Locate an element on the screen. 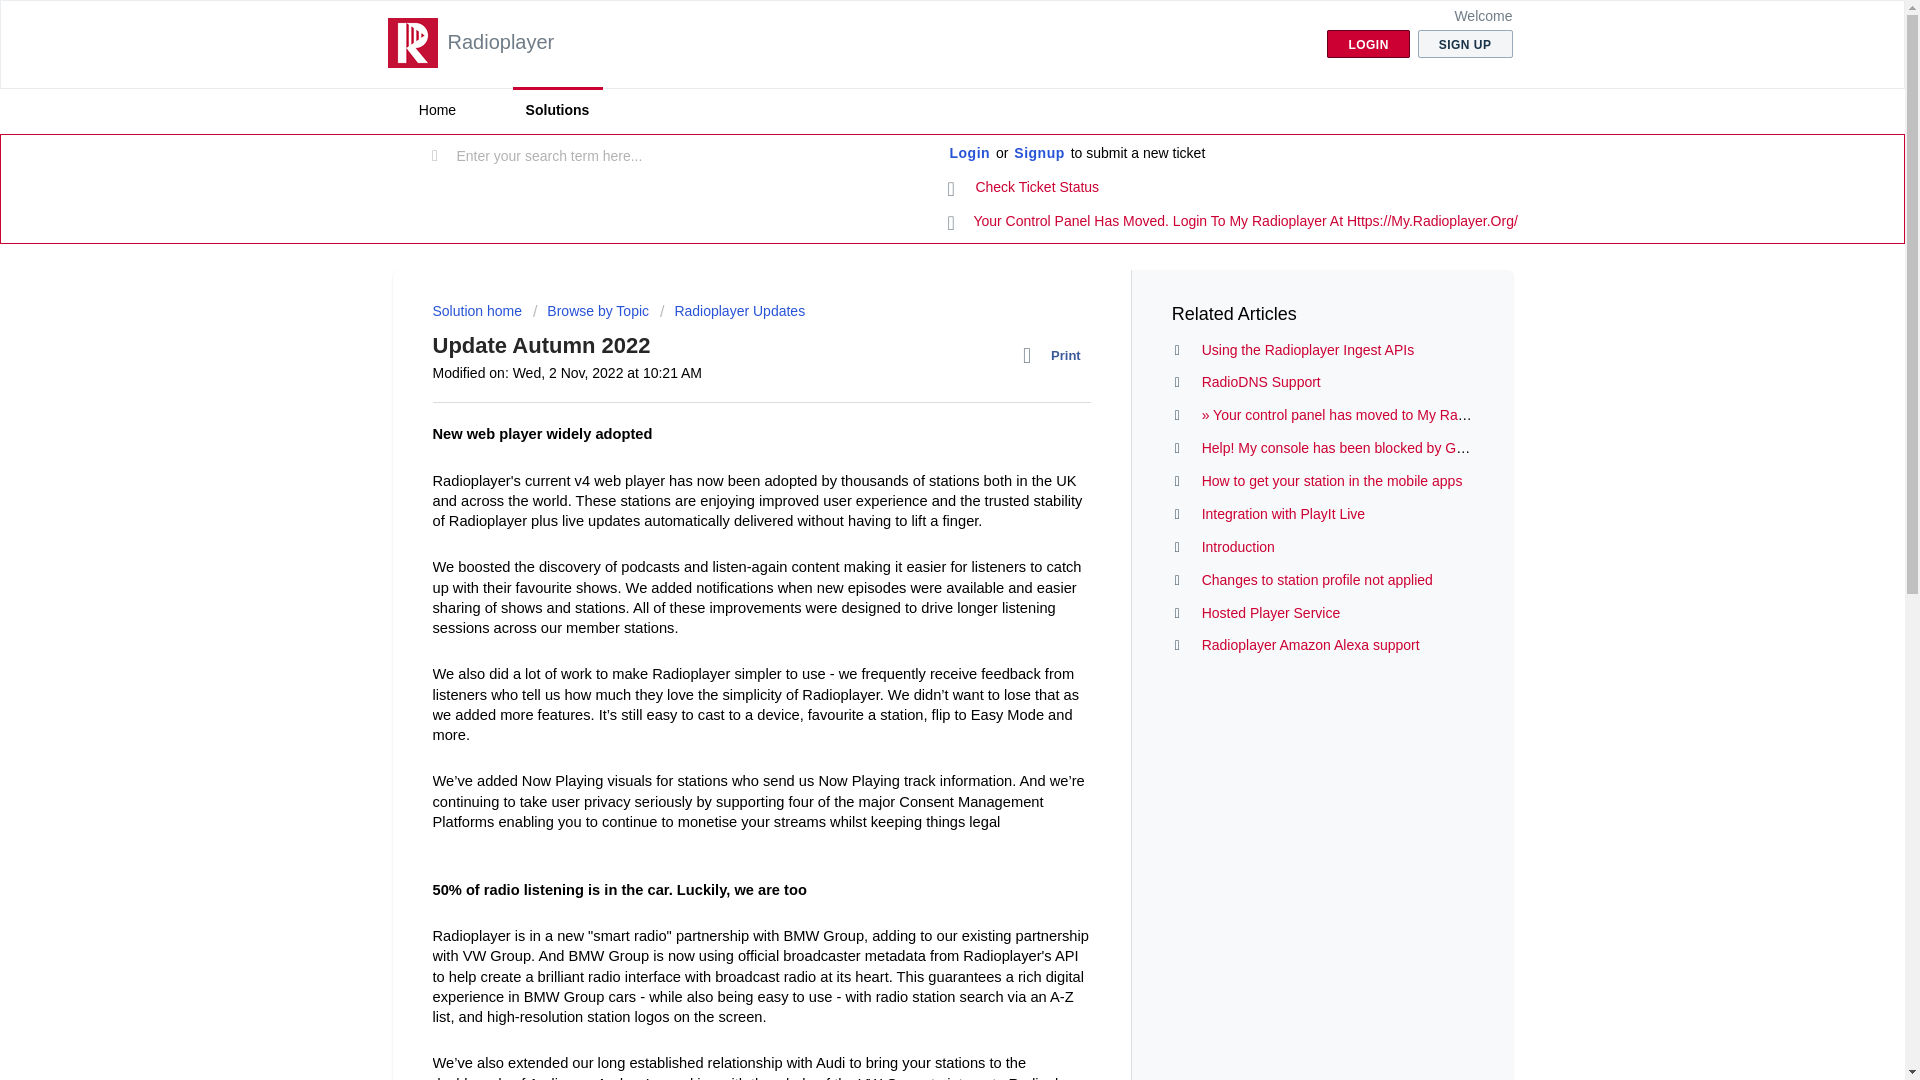  Check ticket status is located at coordinates (1024, 188).